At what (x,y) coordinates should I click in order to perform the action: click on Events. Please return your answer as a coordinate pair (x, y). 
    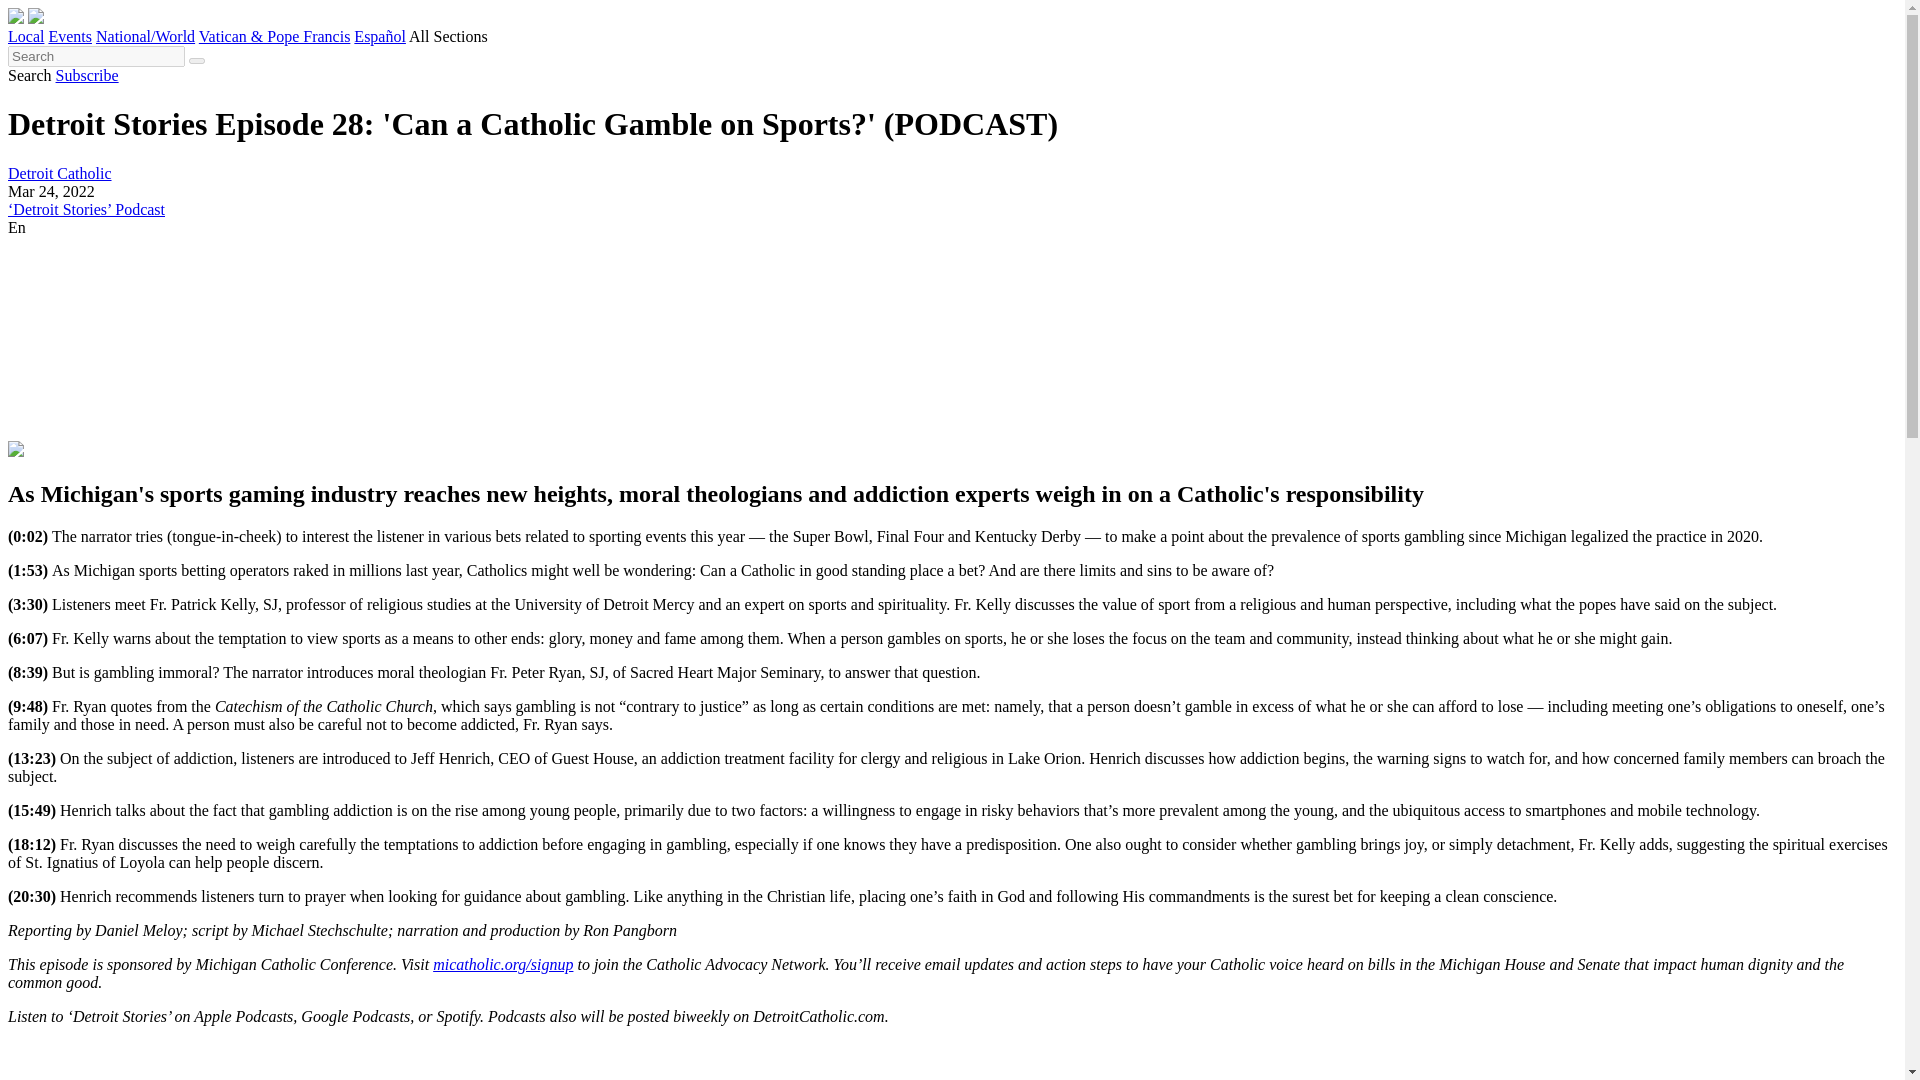
    Looking at the image, I should click on (70, 36).